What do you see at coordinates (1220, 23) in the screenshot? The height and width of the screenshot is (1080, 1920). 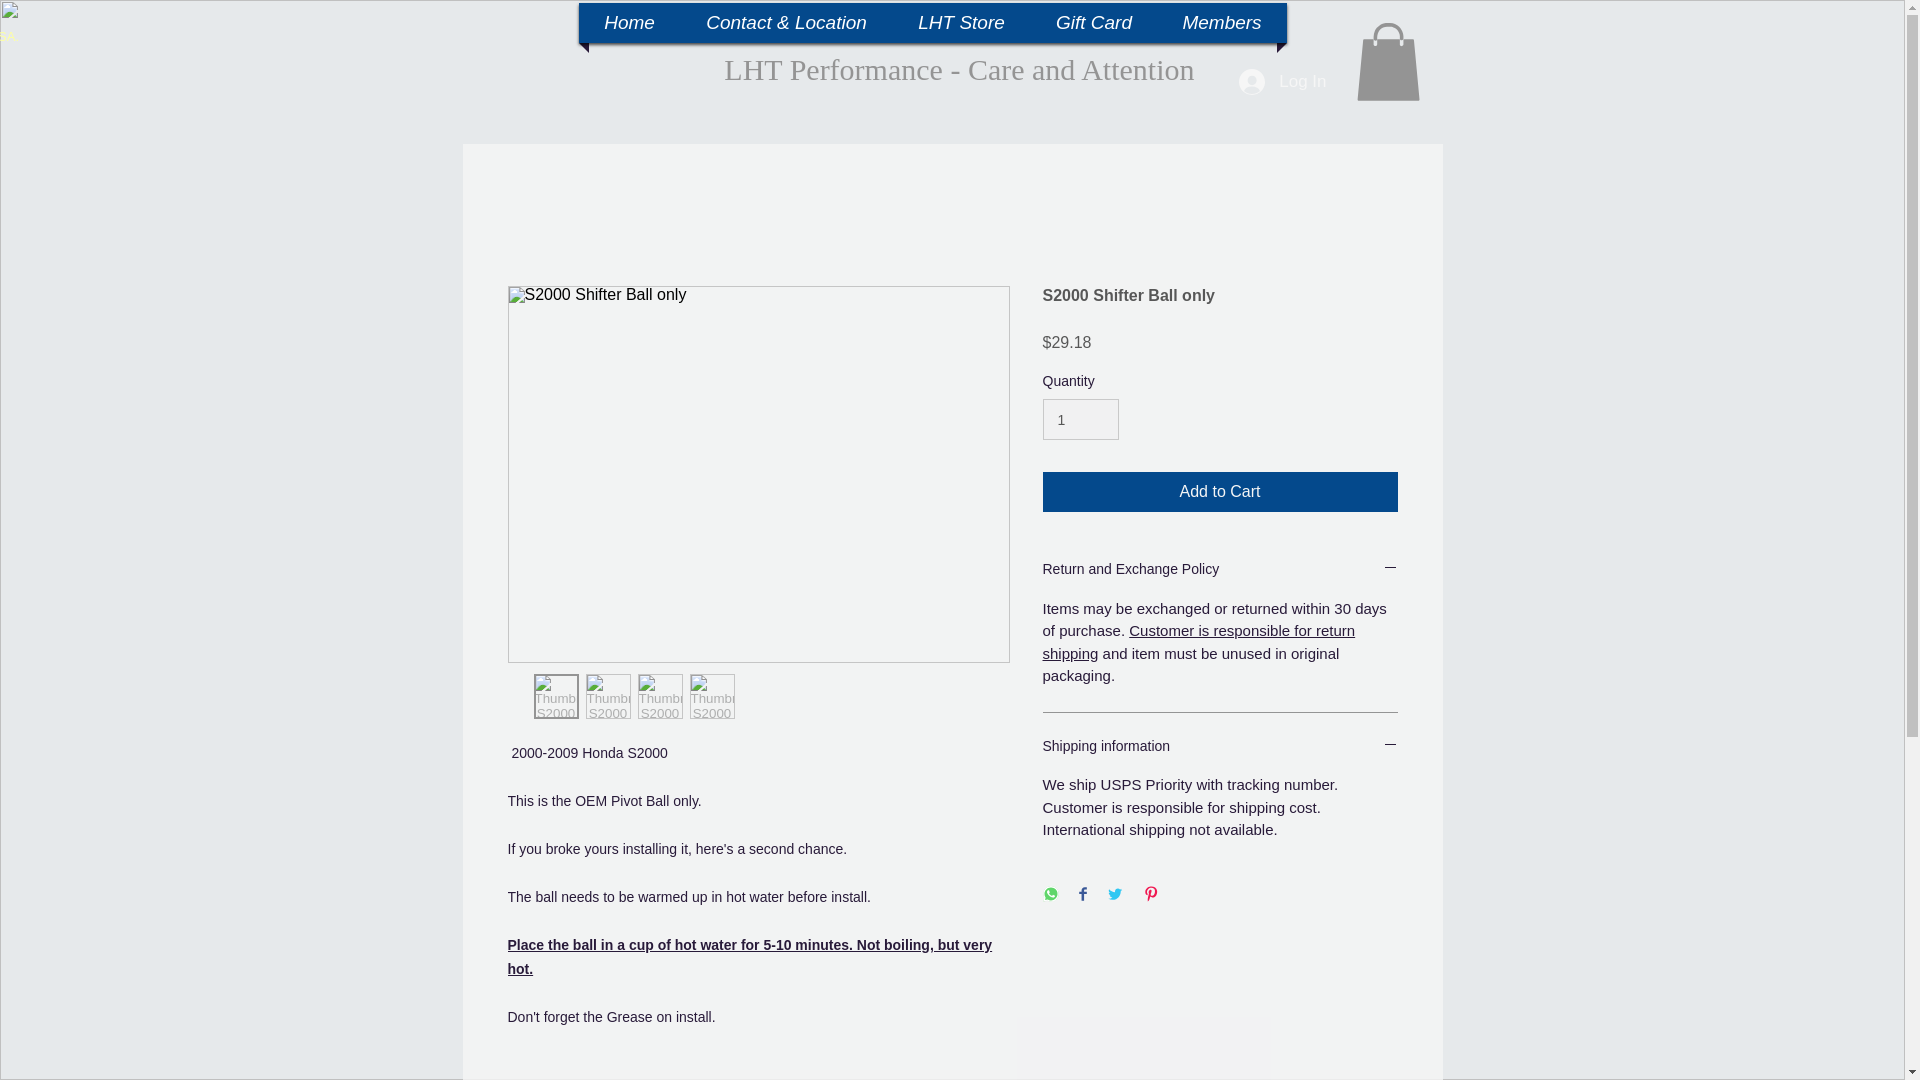 I see `Members` at bounding box center [1220, 23].